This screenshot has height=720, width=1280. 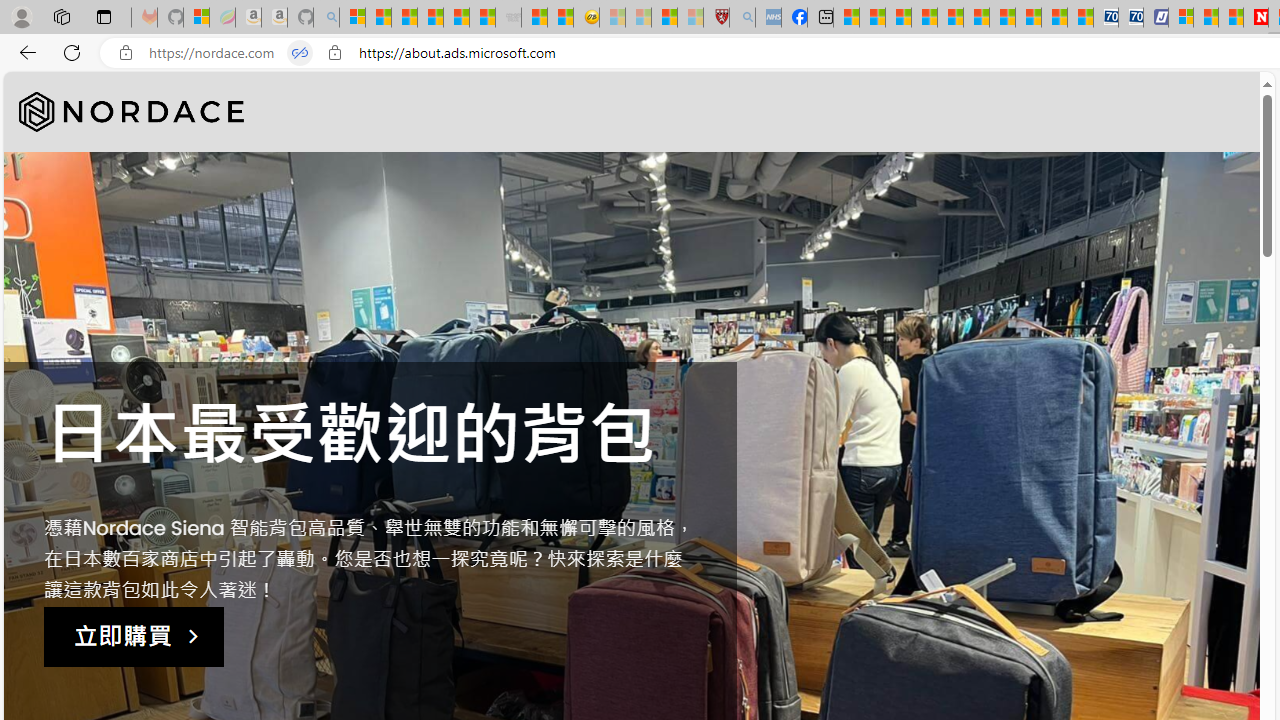 What do you see at coordinates (898, 18) in the screenshot?
I see `World - MSN` at bounding box center [898, 18].